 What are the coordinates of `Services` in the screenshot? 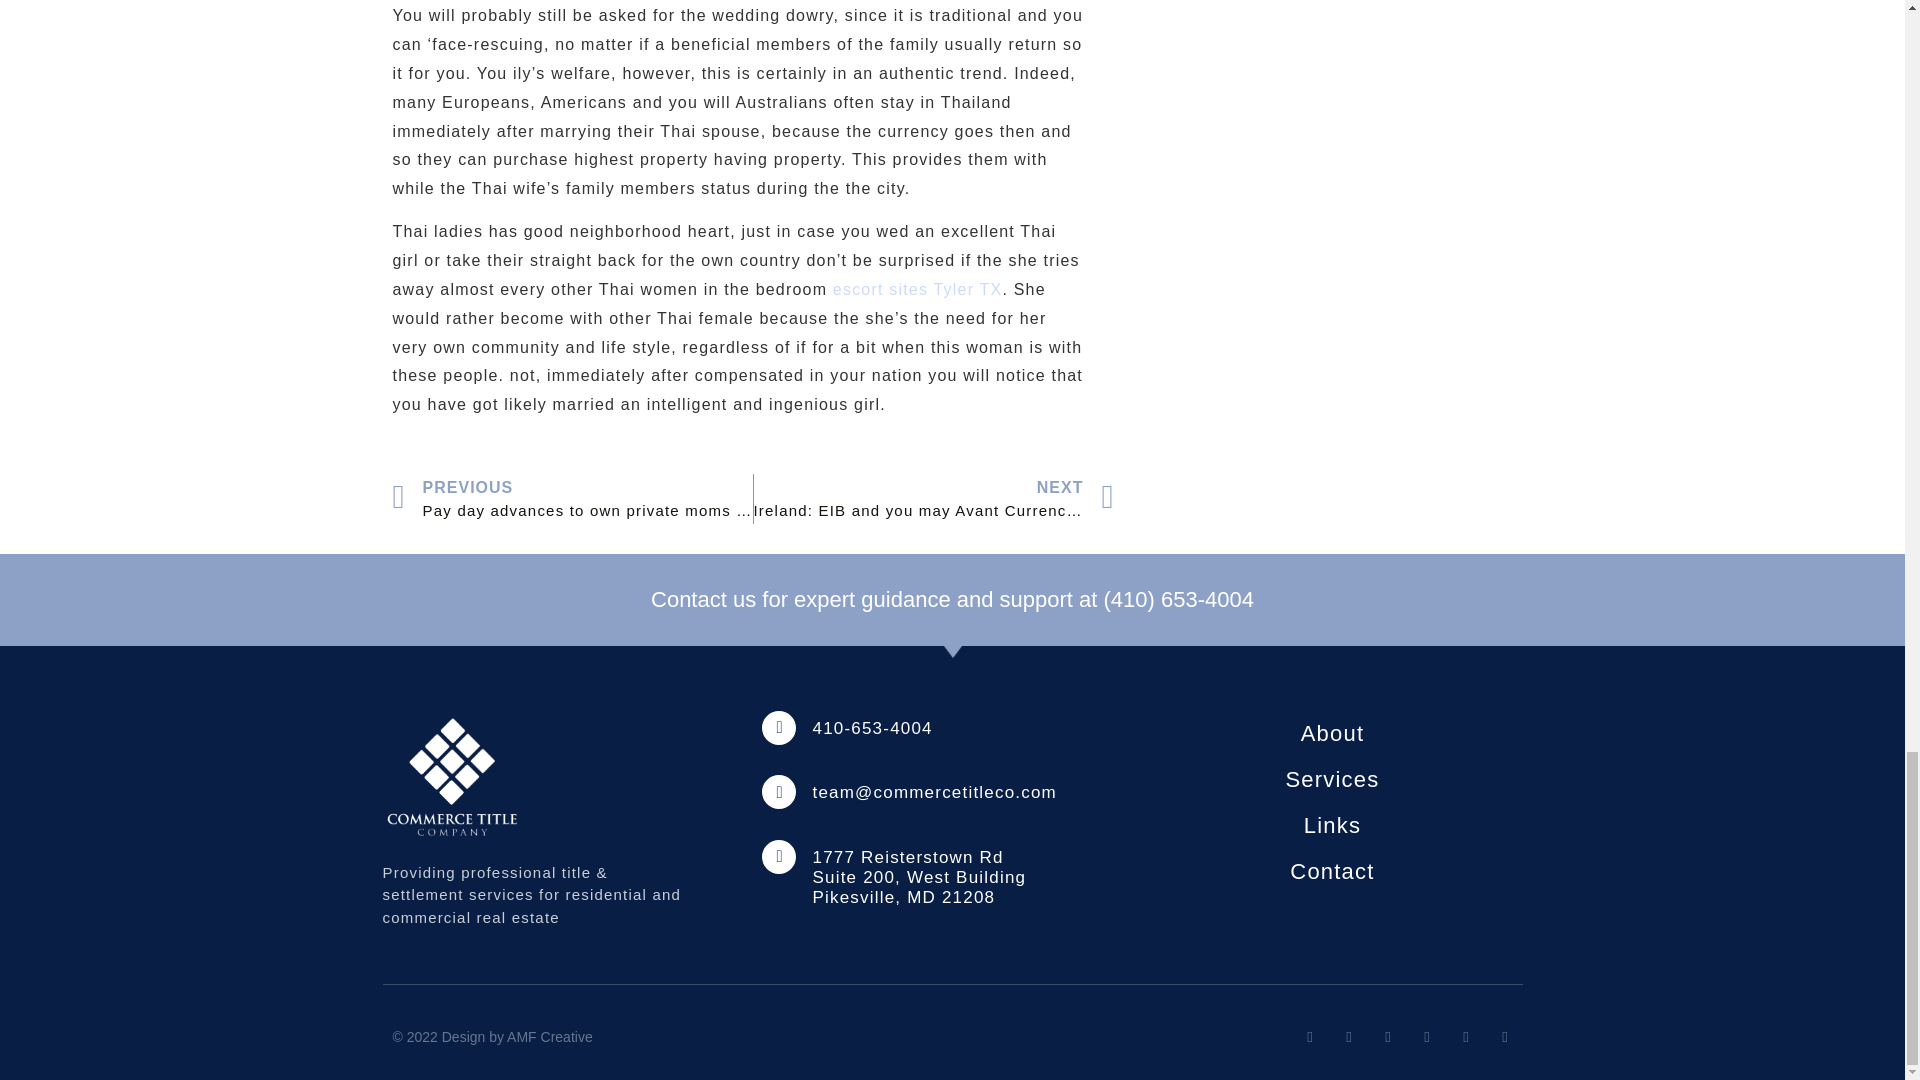 It's located at (1332, 780).